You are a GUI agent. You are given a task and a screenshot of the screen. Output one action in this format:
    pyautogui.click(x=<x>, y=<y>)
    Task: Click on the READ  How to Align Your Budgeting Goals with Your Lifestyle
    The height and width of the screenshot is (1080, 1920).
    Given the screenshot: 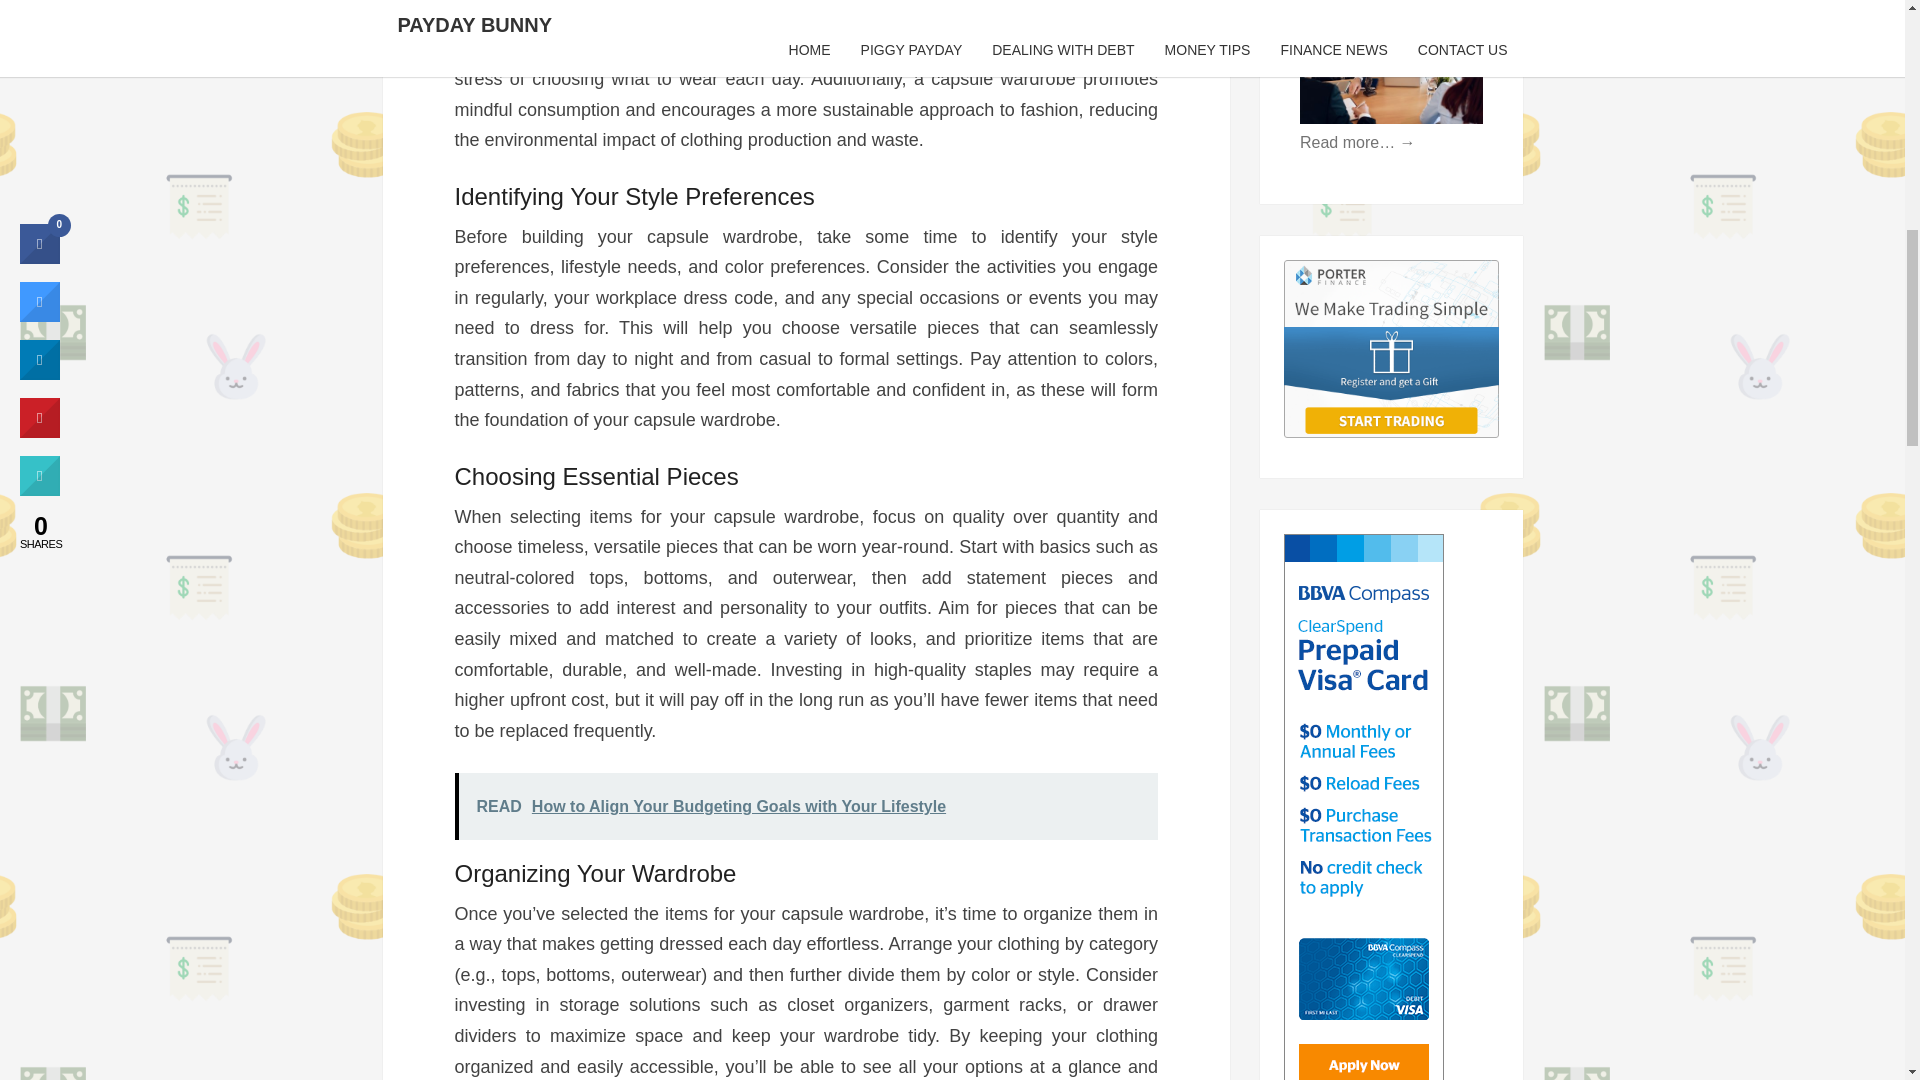 What is the action you would take?
    pyautogui.click(x=805, y=806)
    